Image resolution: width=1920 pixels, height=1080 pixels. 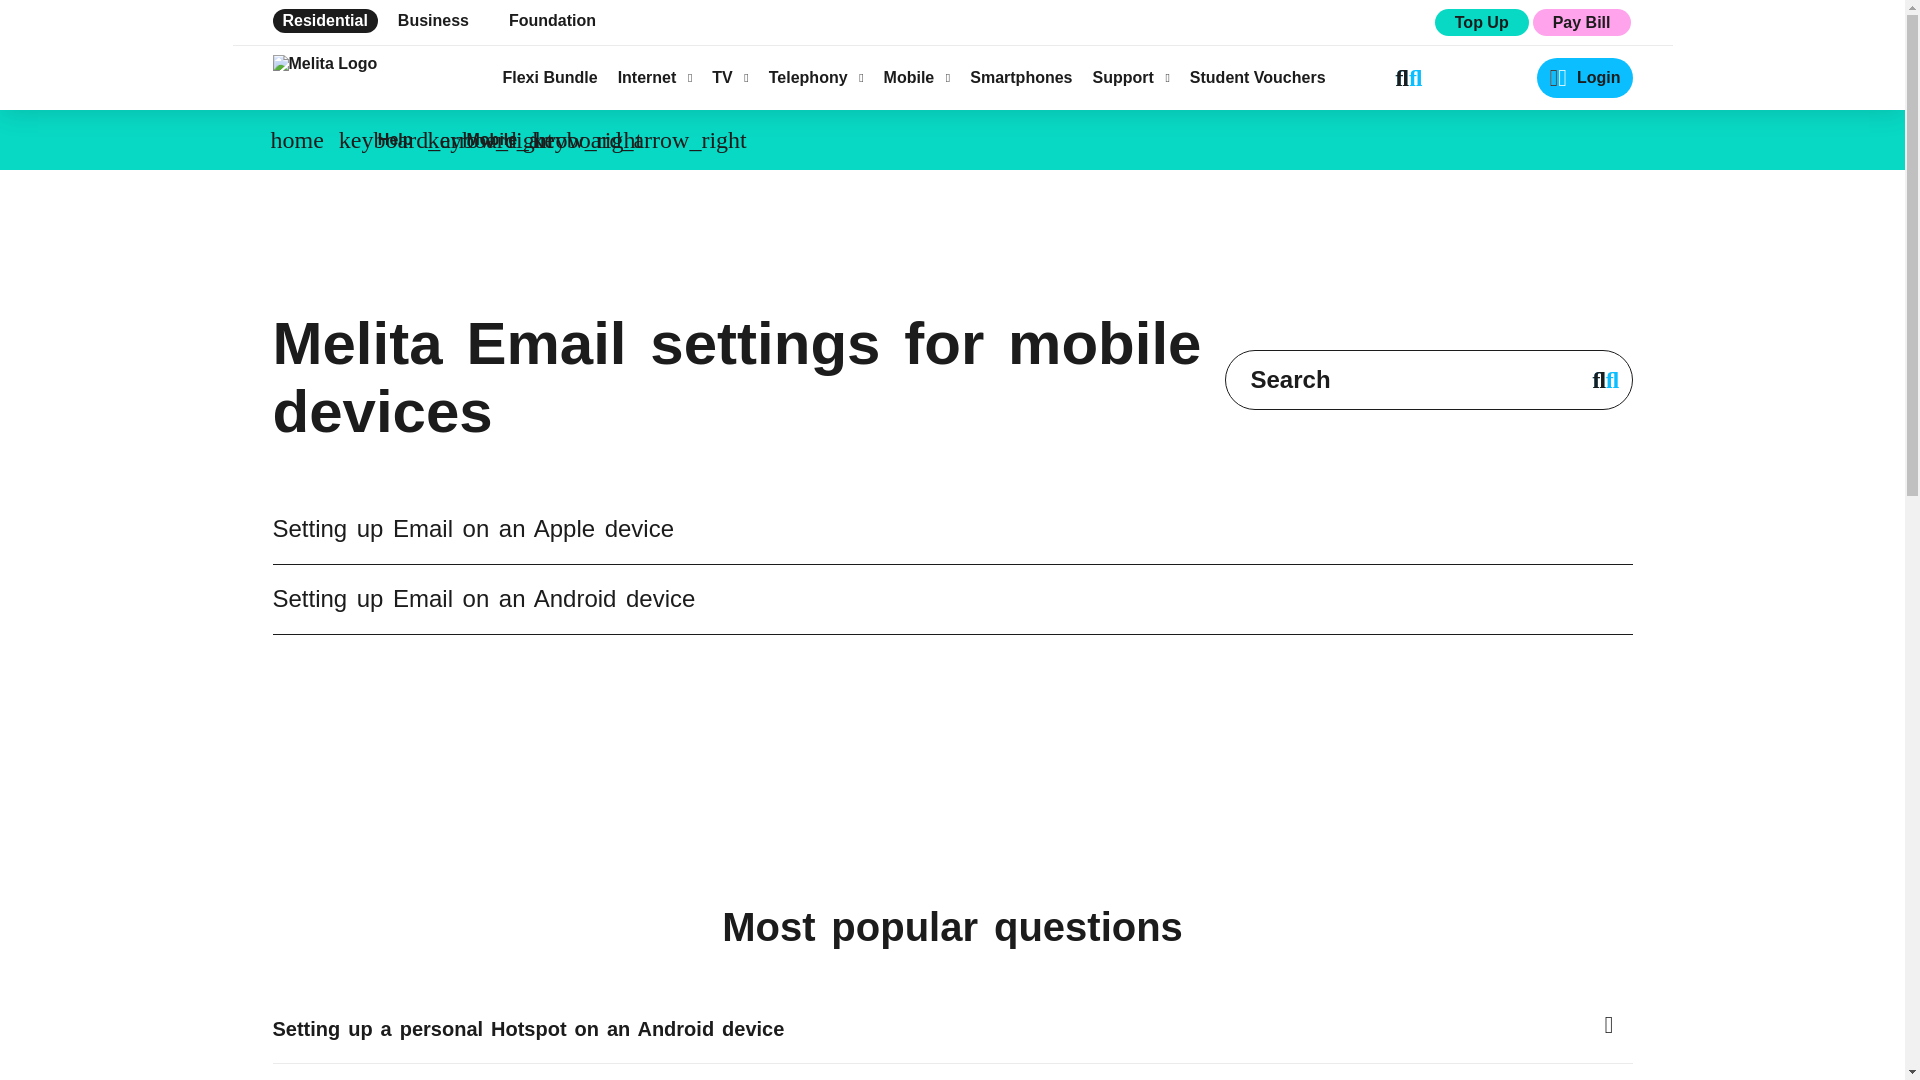 What do you see at coordinates (816, 78) in the screenshot?
I see `Telephony` at bounding box center [816, 78].